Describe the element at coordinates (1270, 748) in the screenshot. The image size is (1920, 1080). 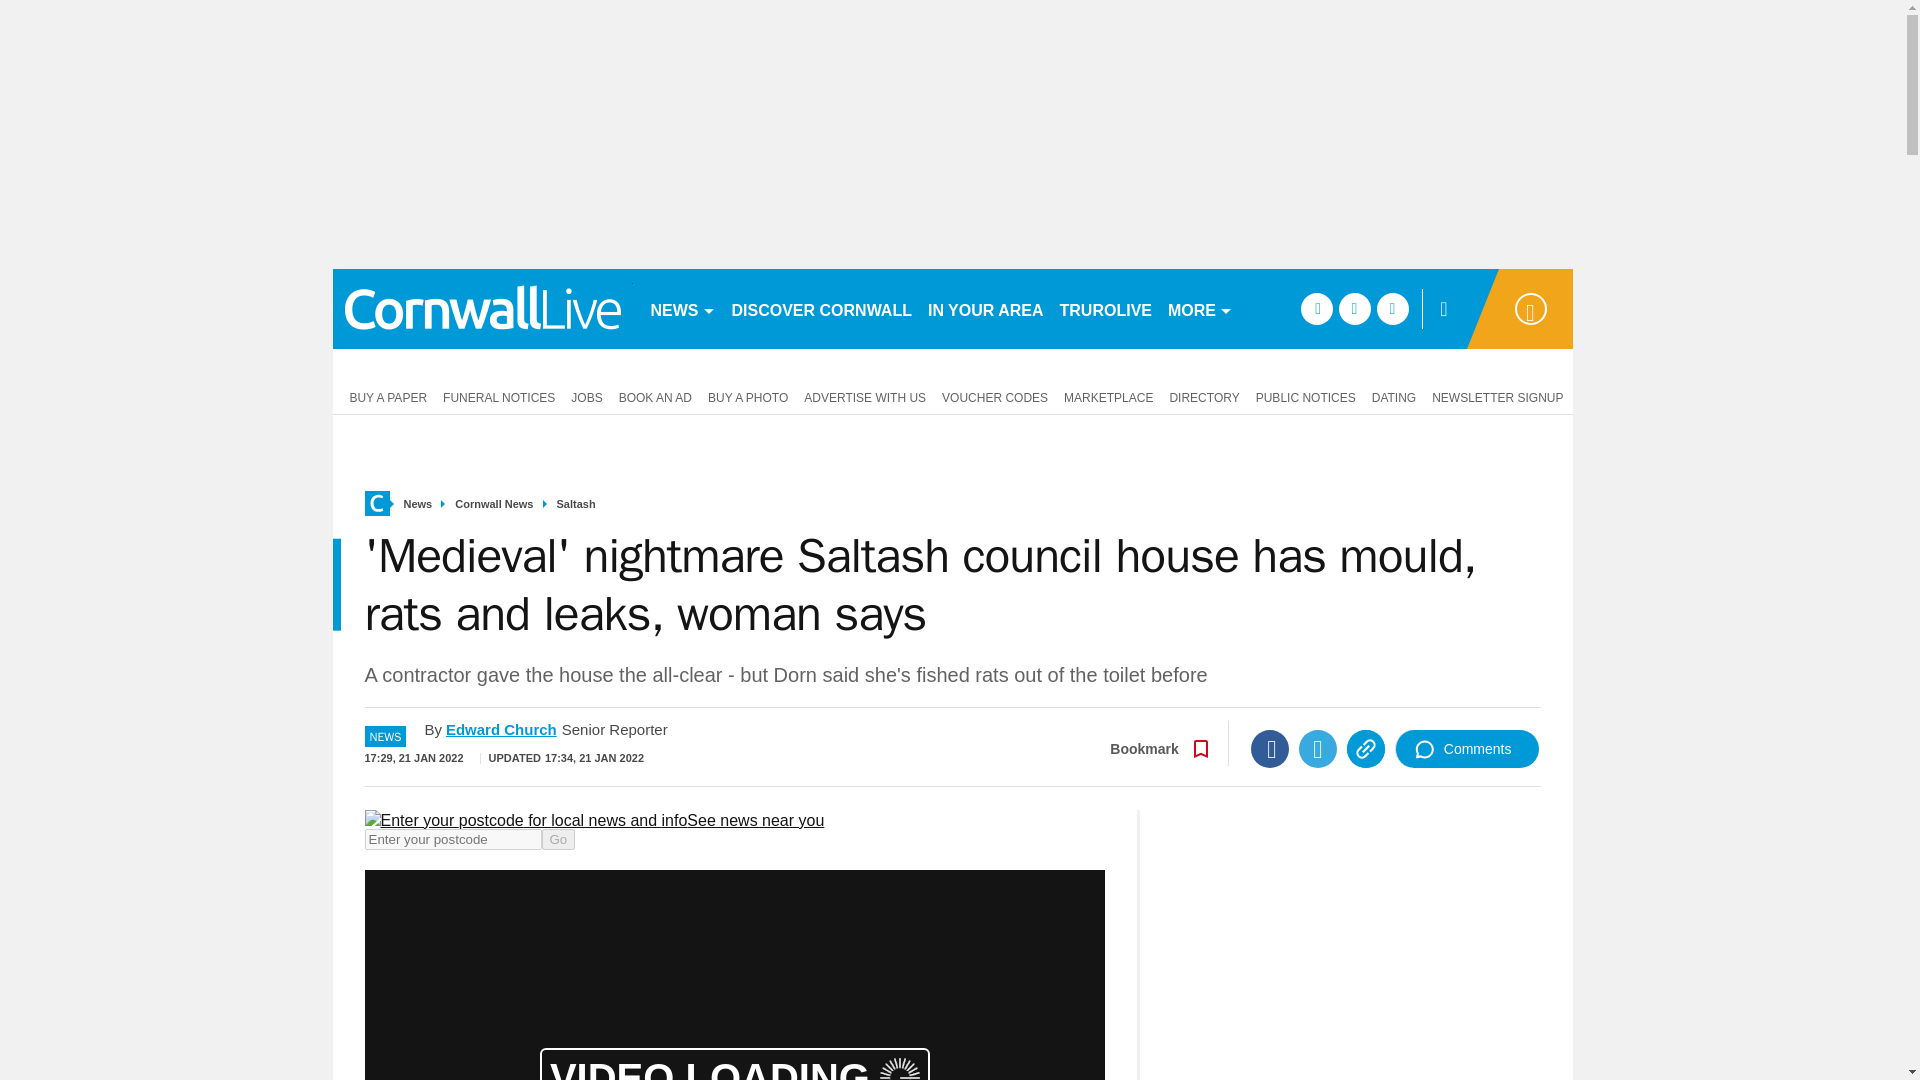
I see `Facebook` at that location.